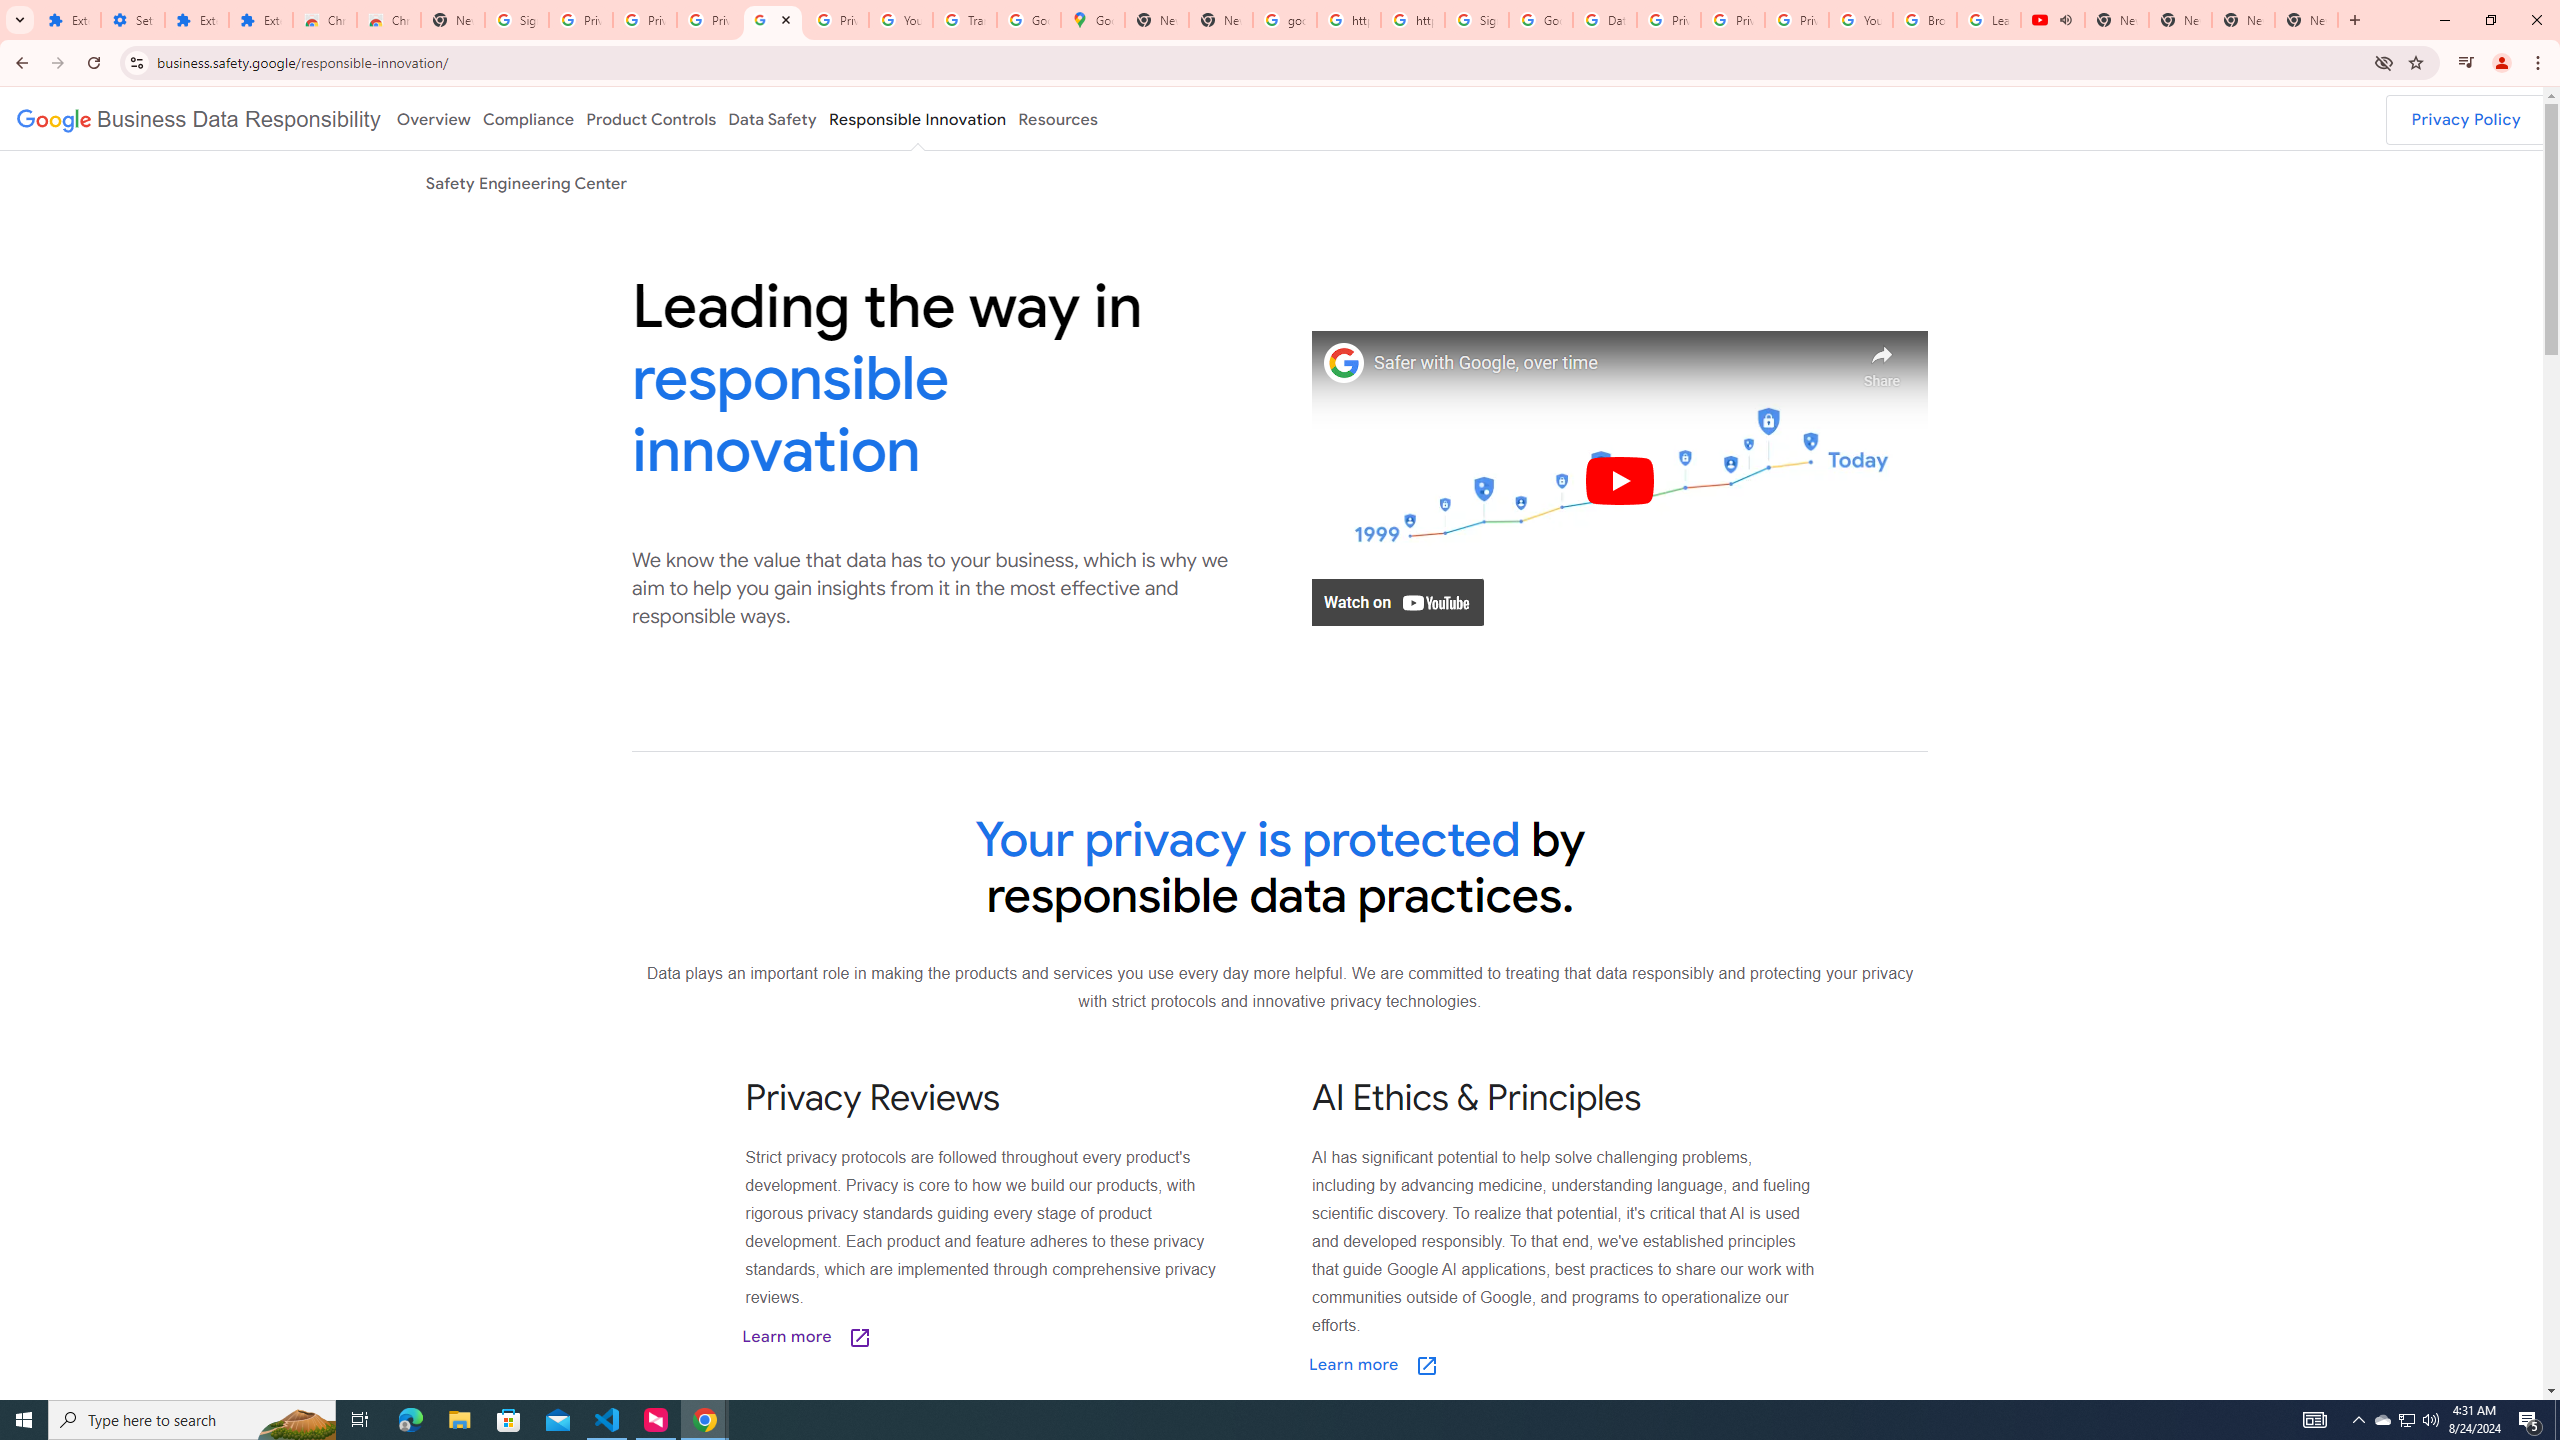 Image resolution: width=2560 pixels, height=1440 pixels. I want to click on Chrome Web Store - Themes, so click(389, 20).